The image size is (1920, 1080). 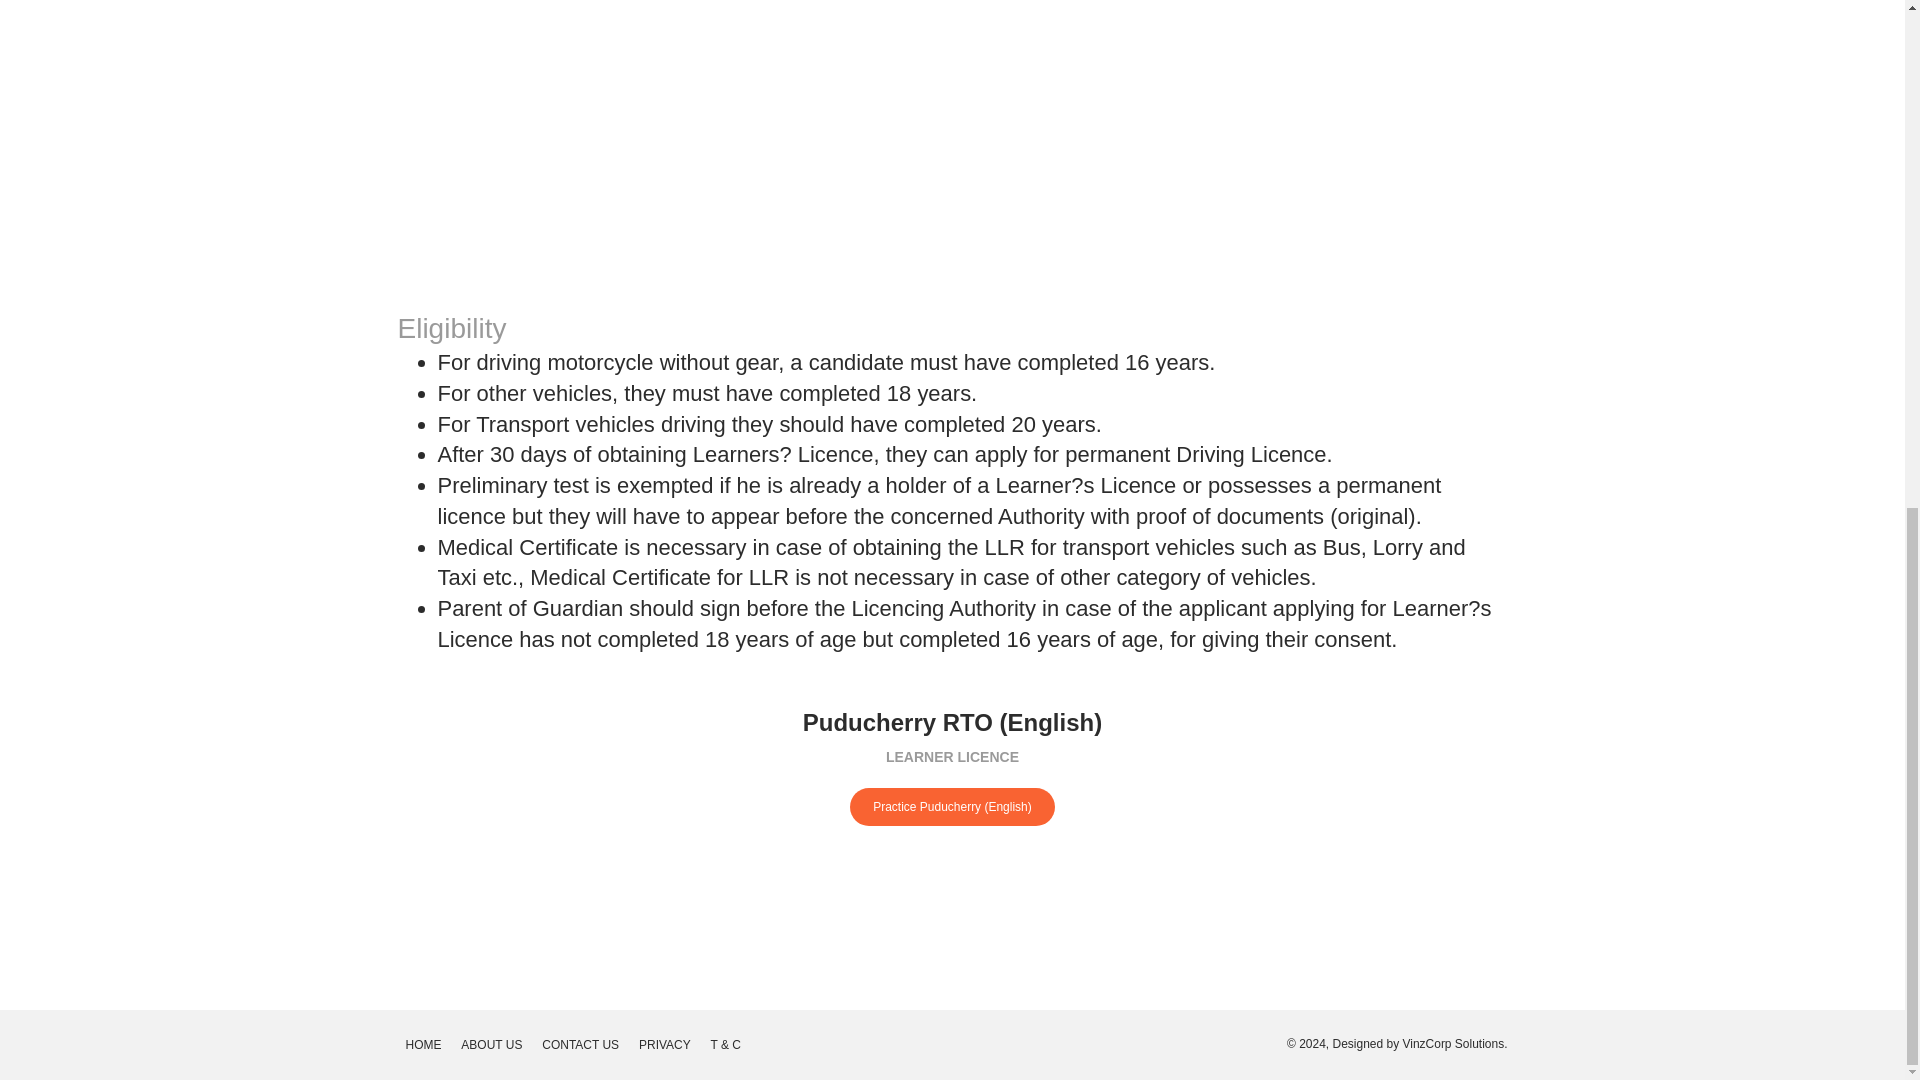 What do you see at coordinates (423, 1044) in the screenshot?
I see `HOME` at bounding box center [423, 1044].